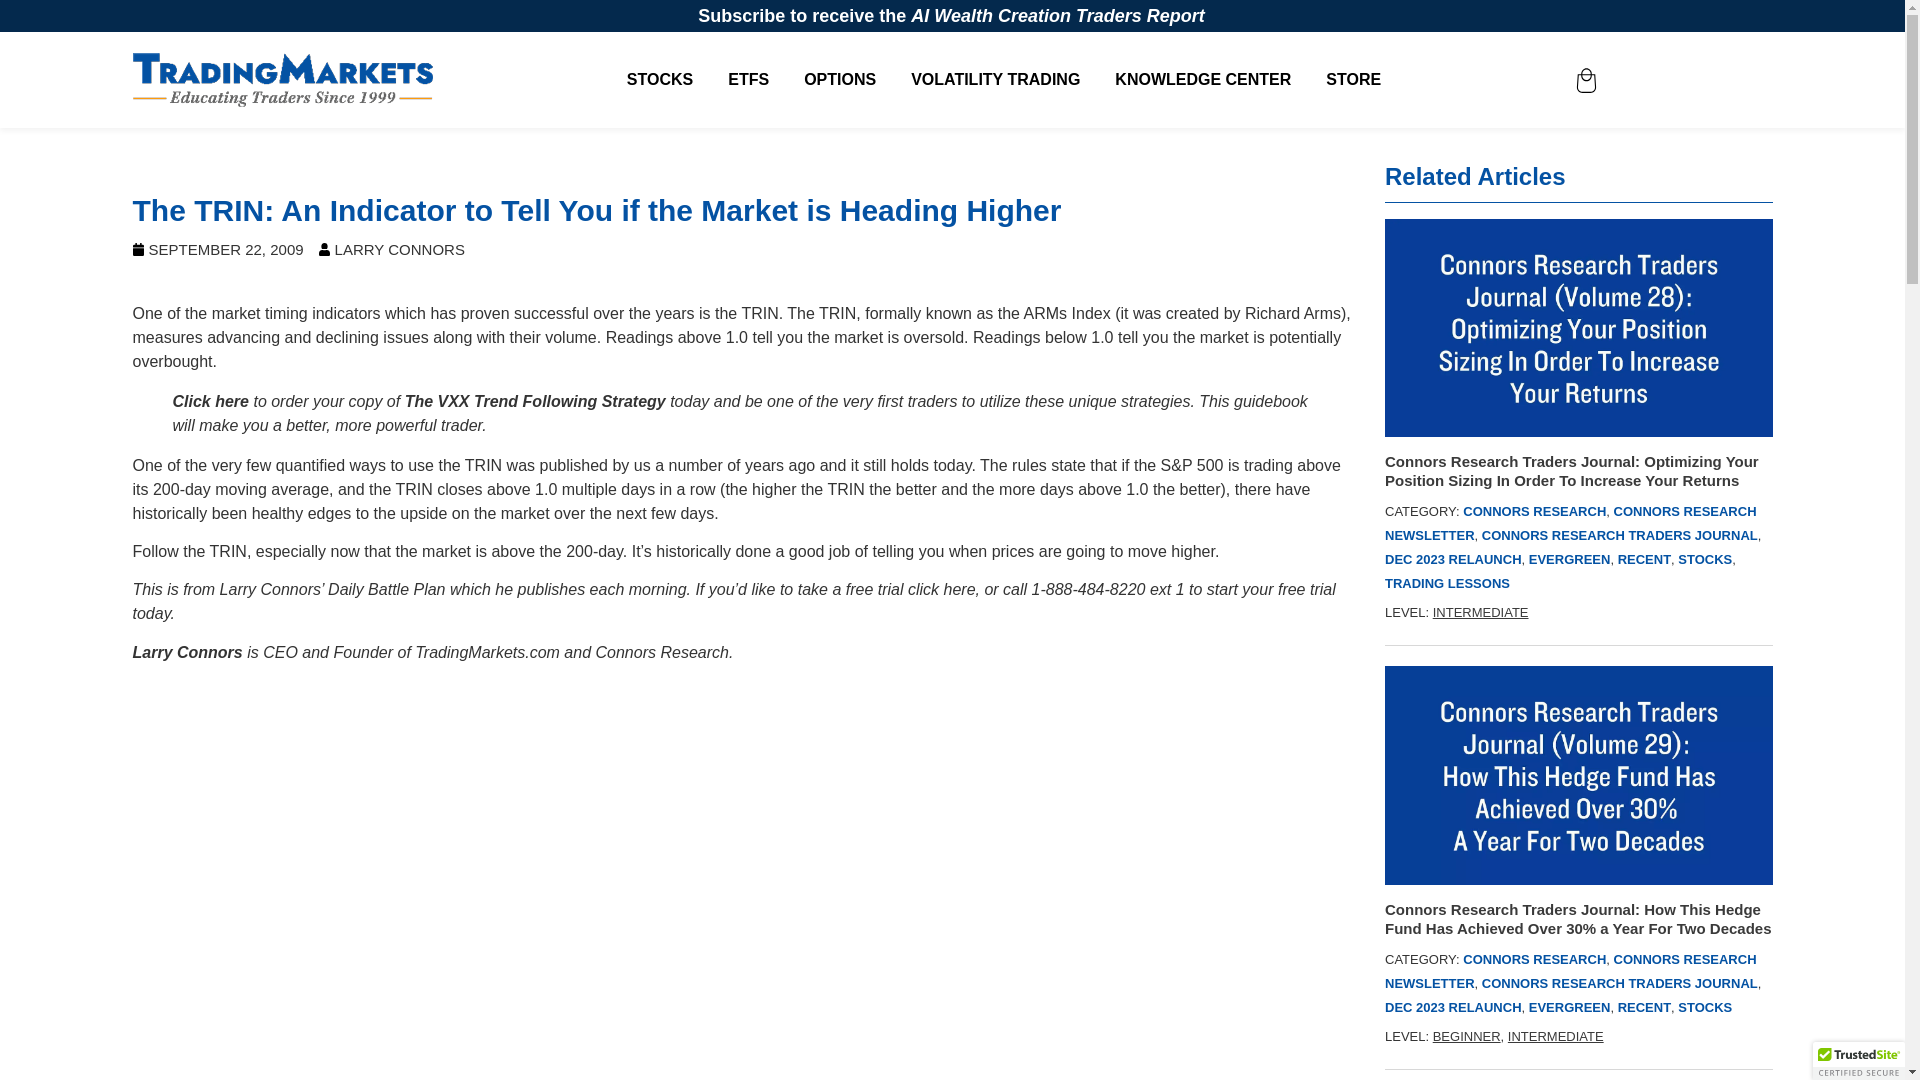  Describe the element at coordinates (1453, 1008) in the screenshot. I see `DEC 2023 RELAUNCH` at that location.